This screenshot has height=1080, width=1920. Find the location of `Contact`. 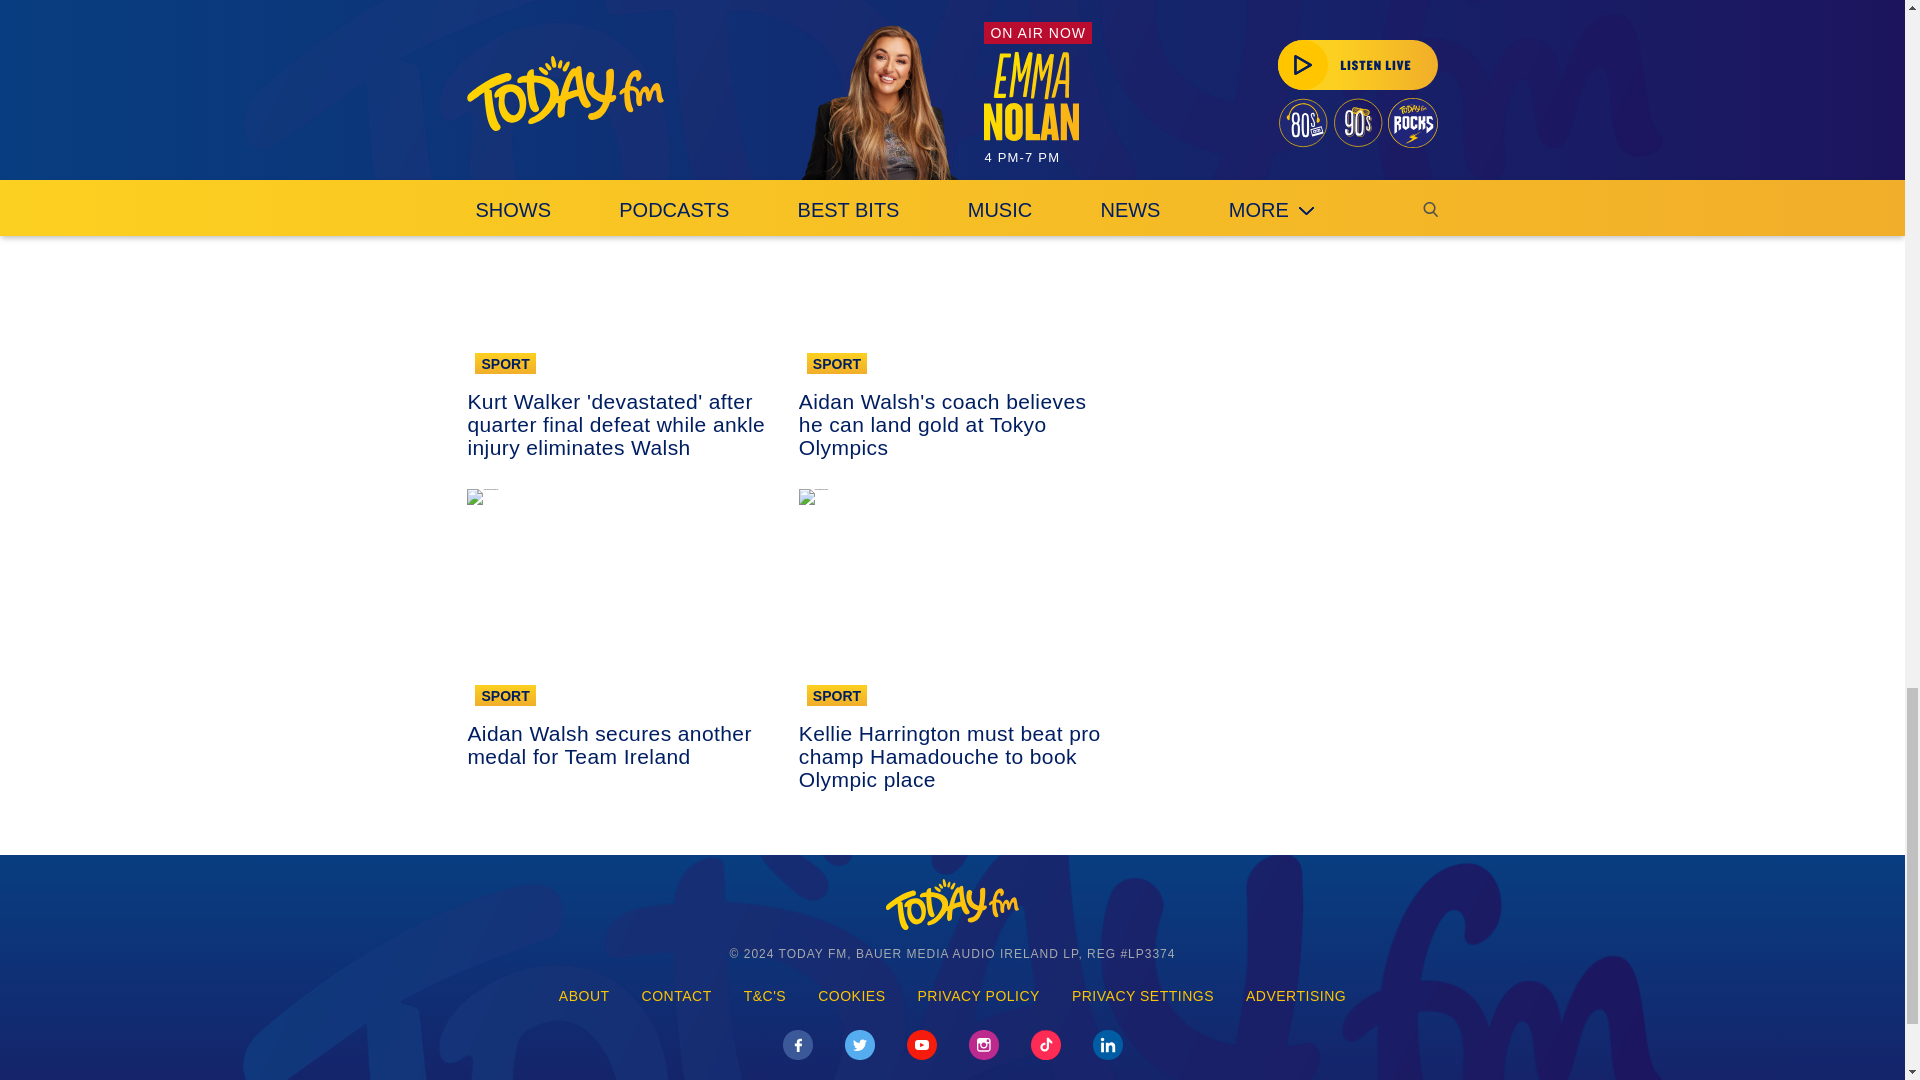

Contact is located at coordinates (676, 996).